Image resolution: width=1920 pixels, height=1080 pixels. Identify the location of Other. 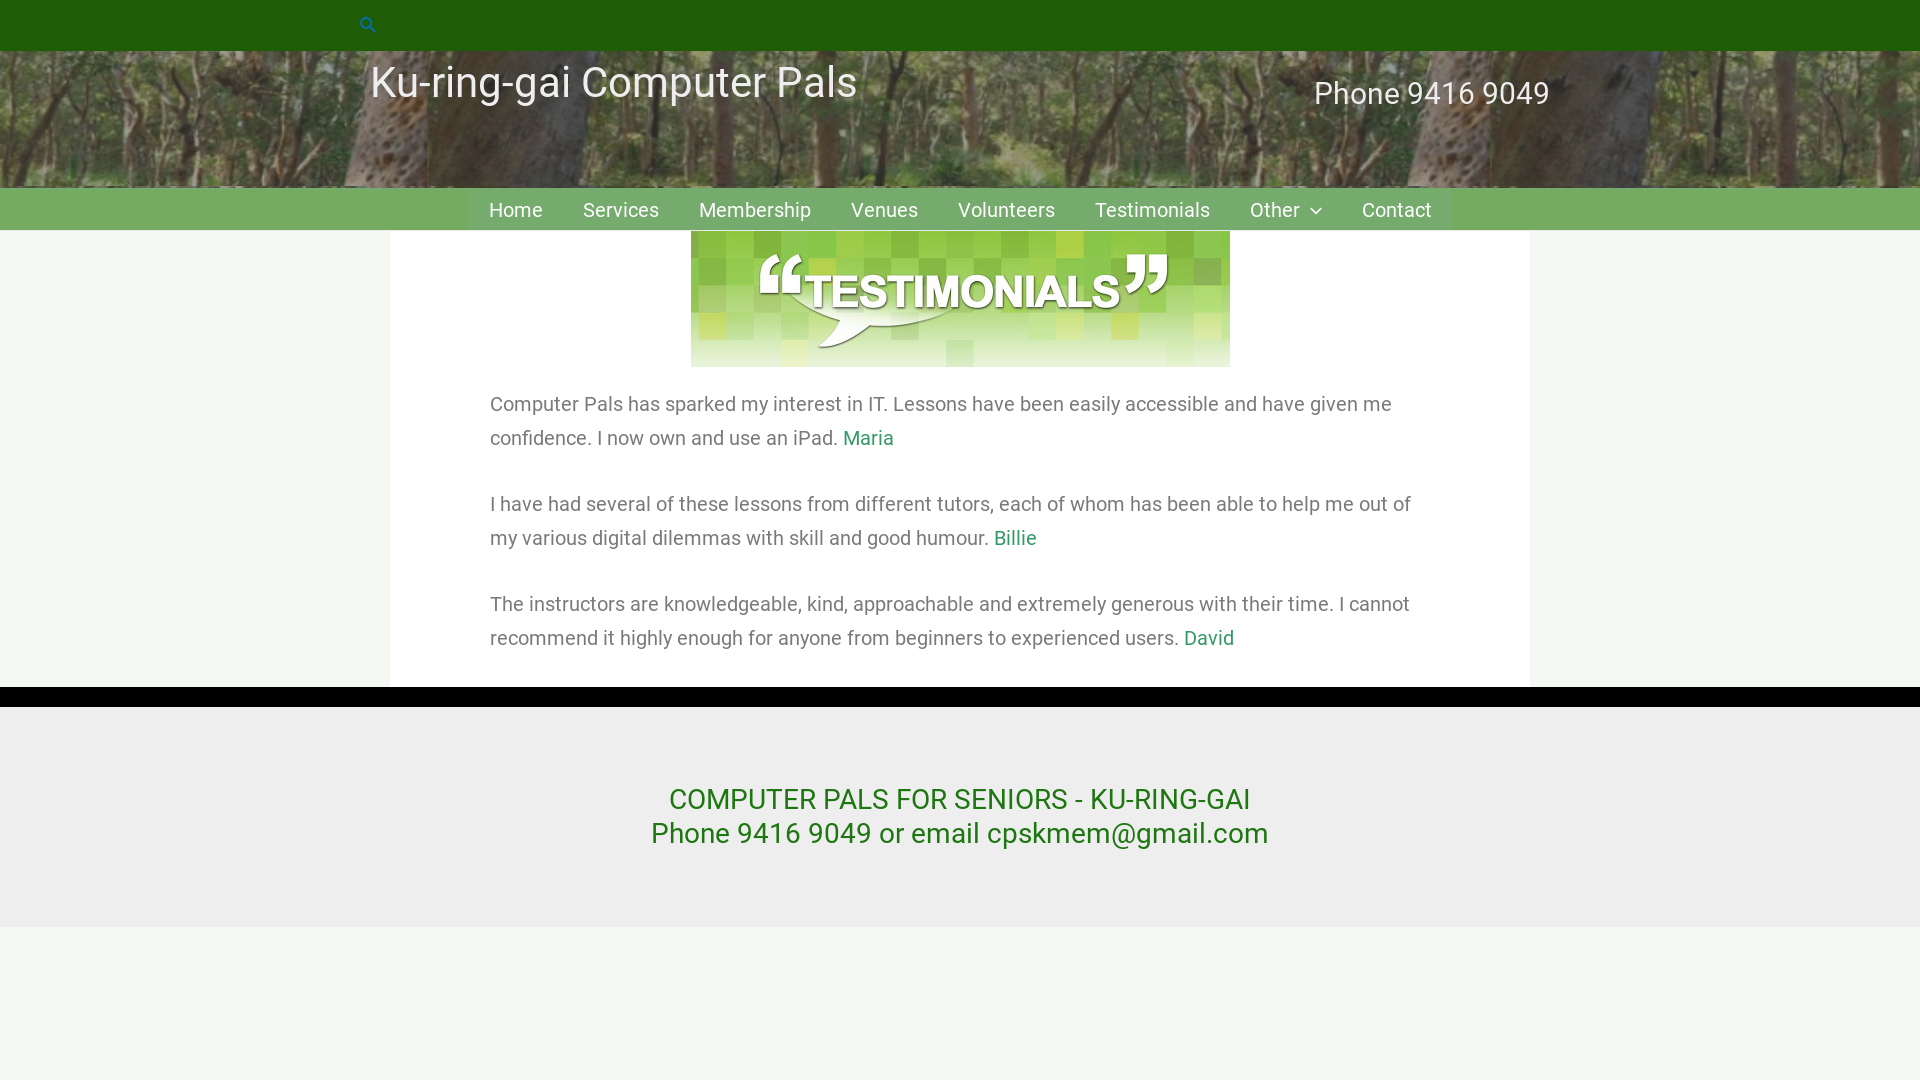
(1286, 210).